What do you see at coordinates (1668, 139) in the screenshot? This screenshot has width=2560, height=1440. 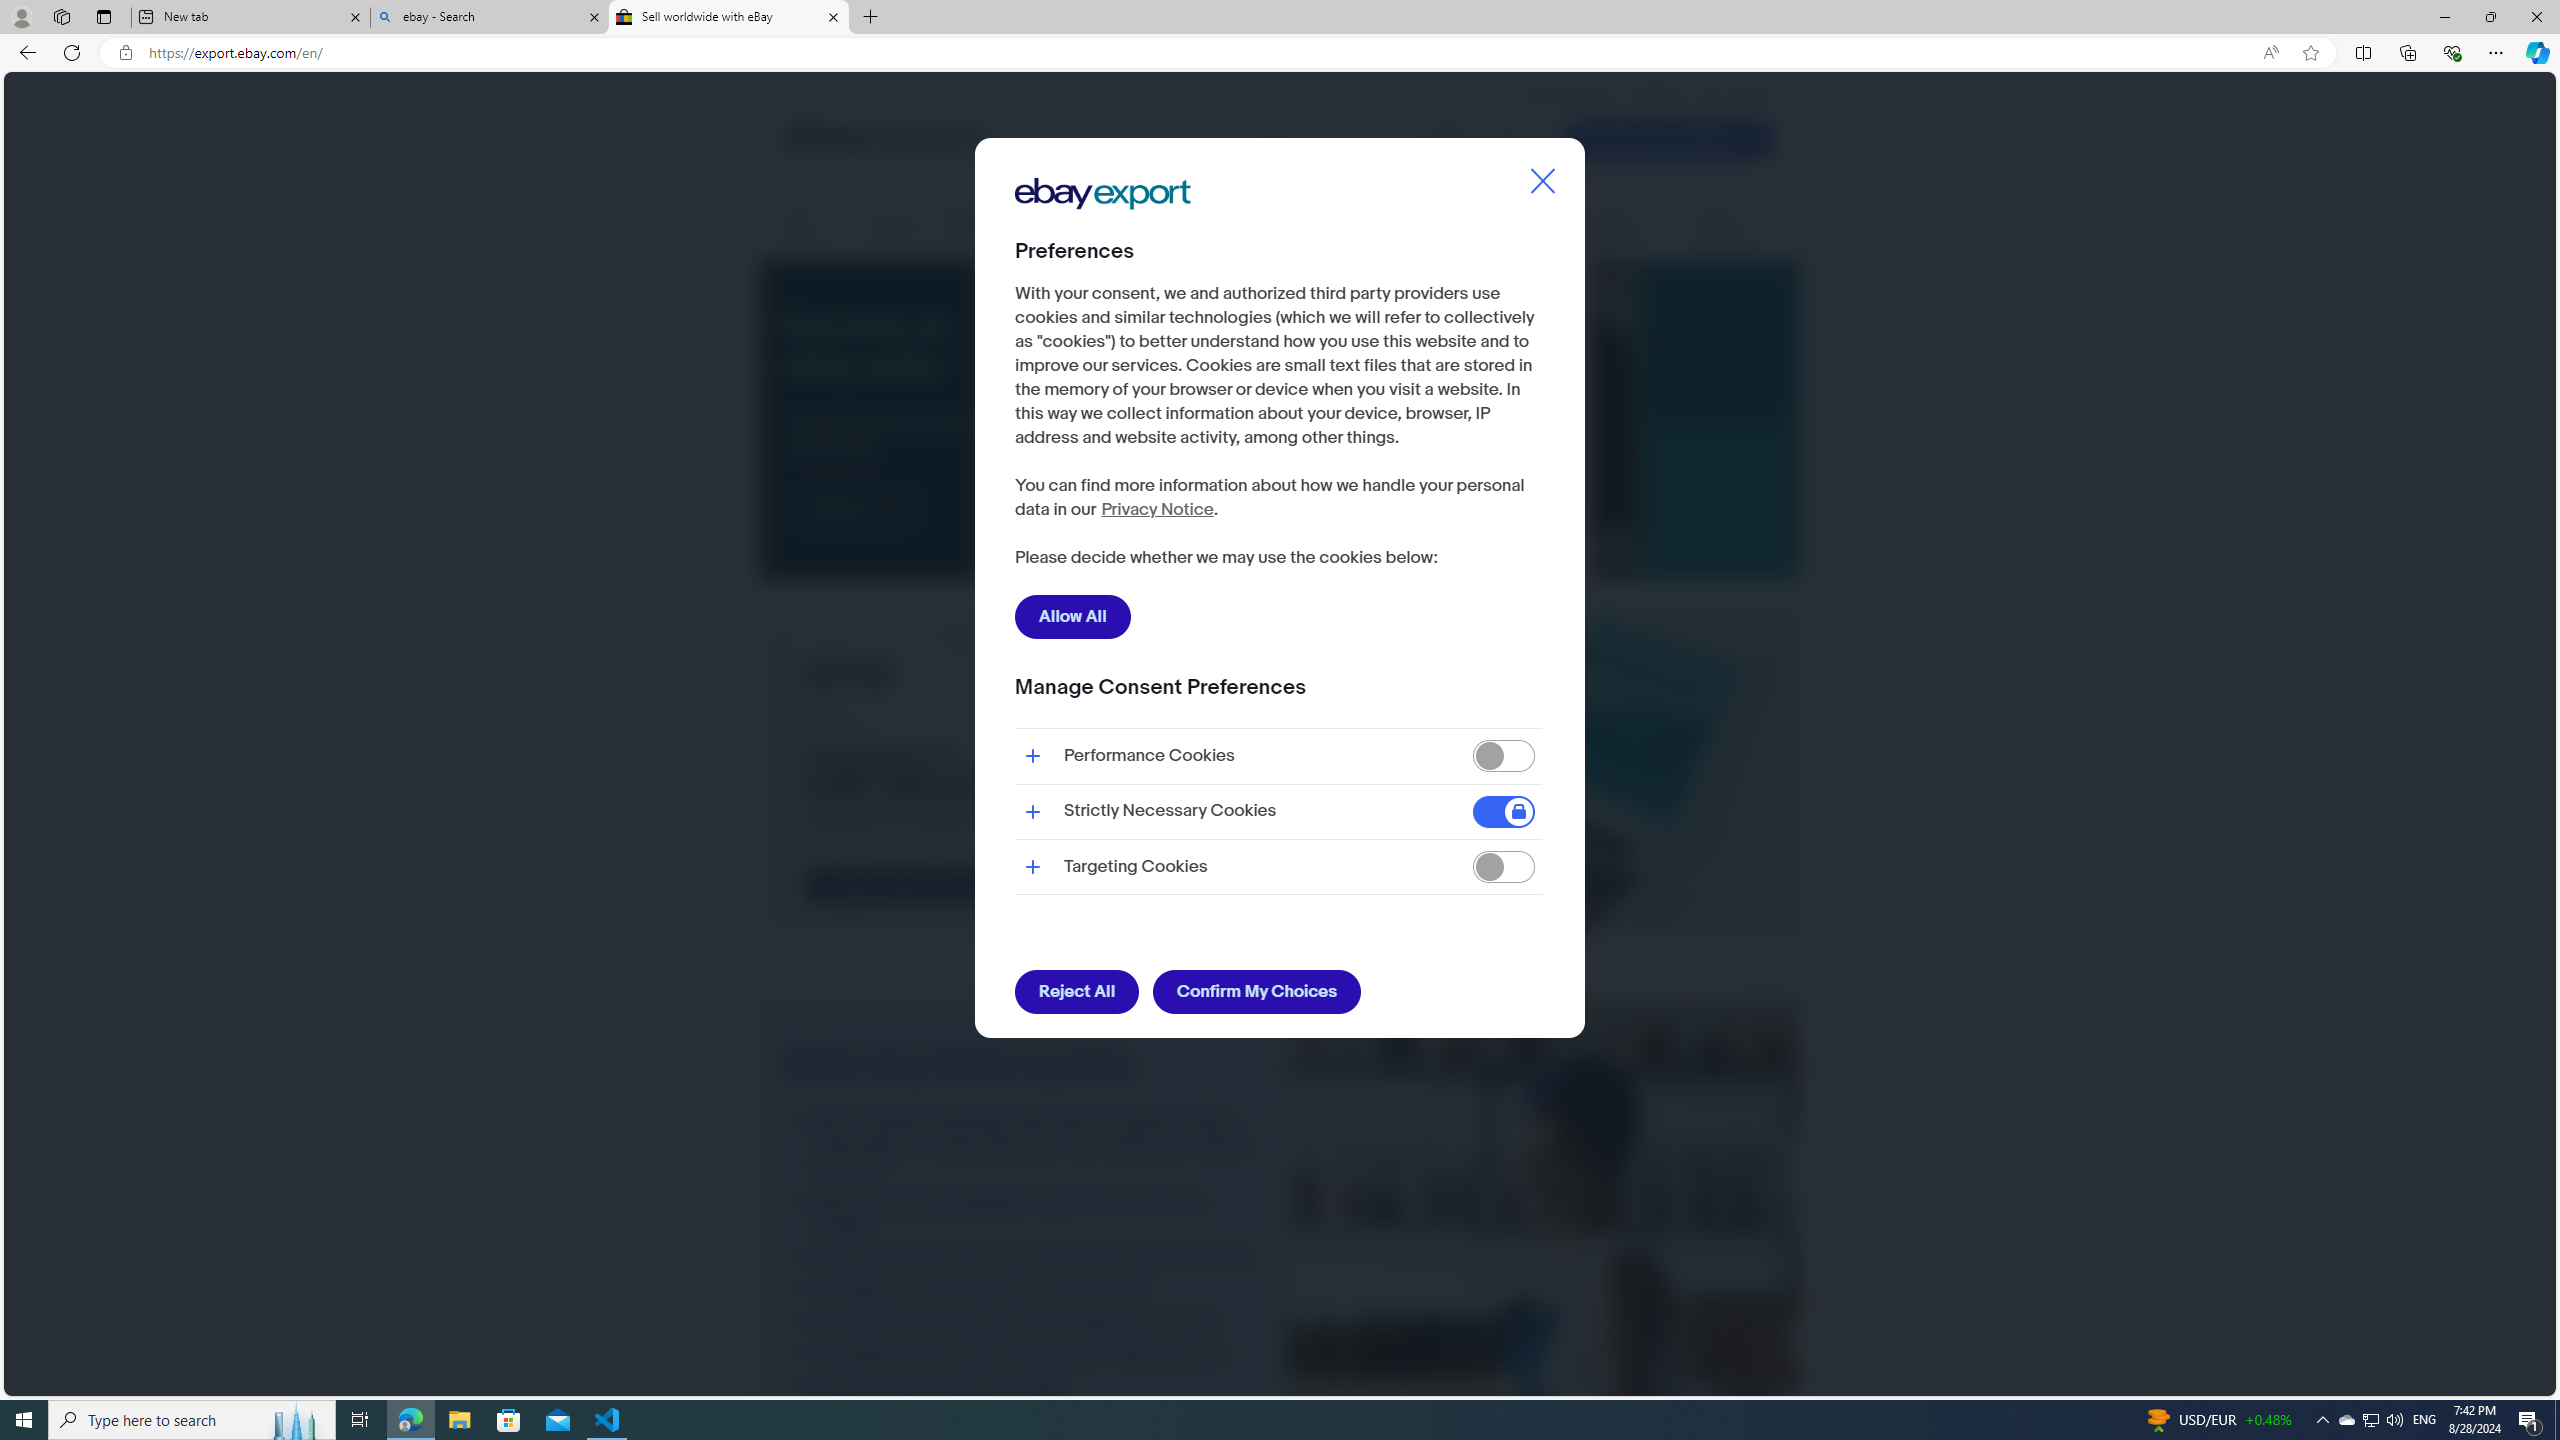 I see `Create Your Listing` at bounding box center [1668, 139].